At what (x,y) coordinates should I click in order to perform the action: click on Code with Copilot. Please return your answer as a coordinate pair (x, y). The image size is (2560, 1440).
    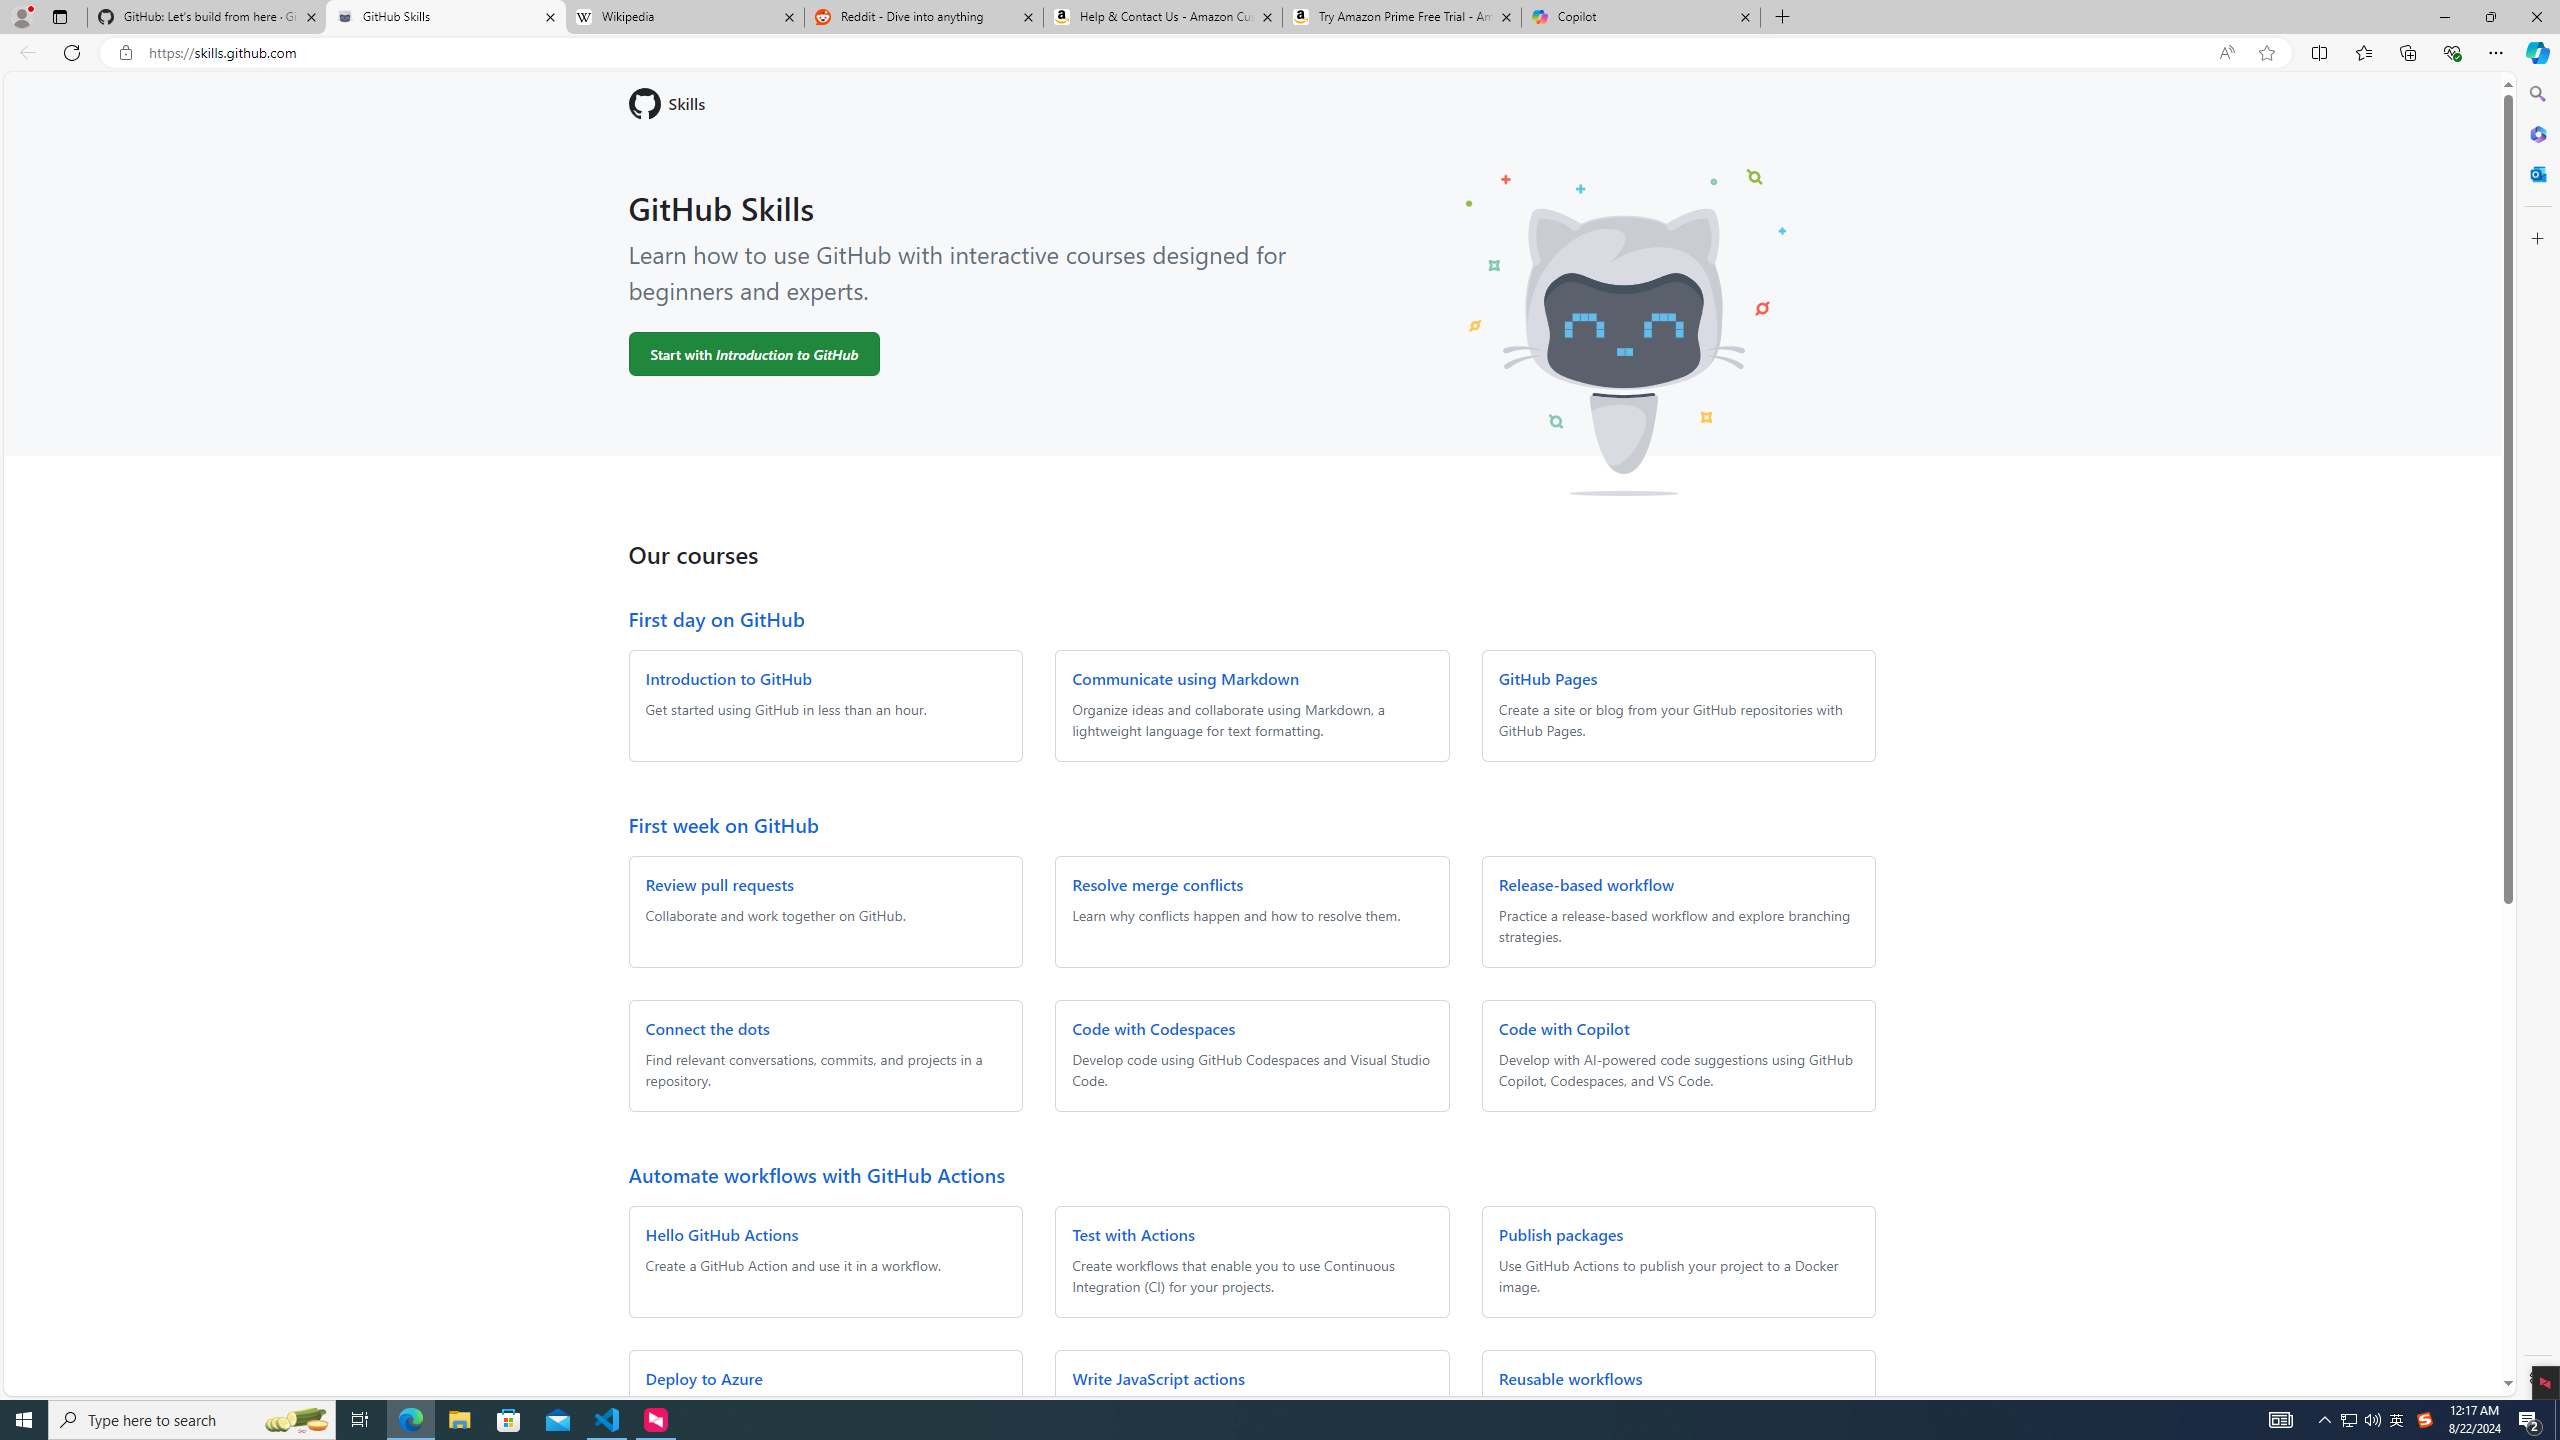
    Looking at the image, I should click on (1564, 1028).